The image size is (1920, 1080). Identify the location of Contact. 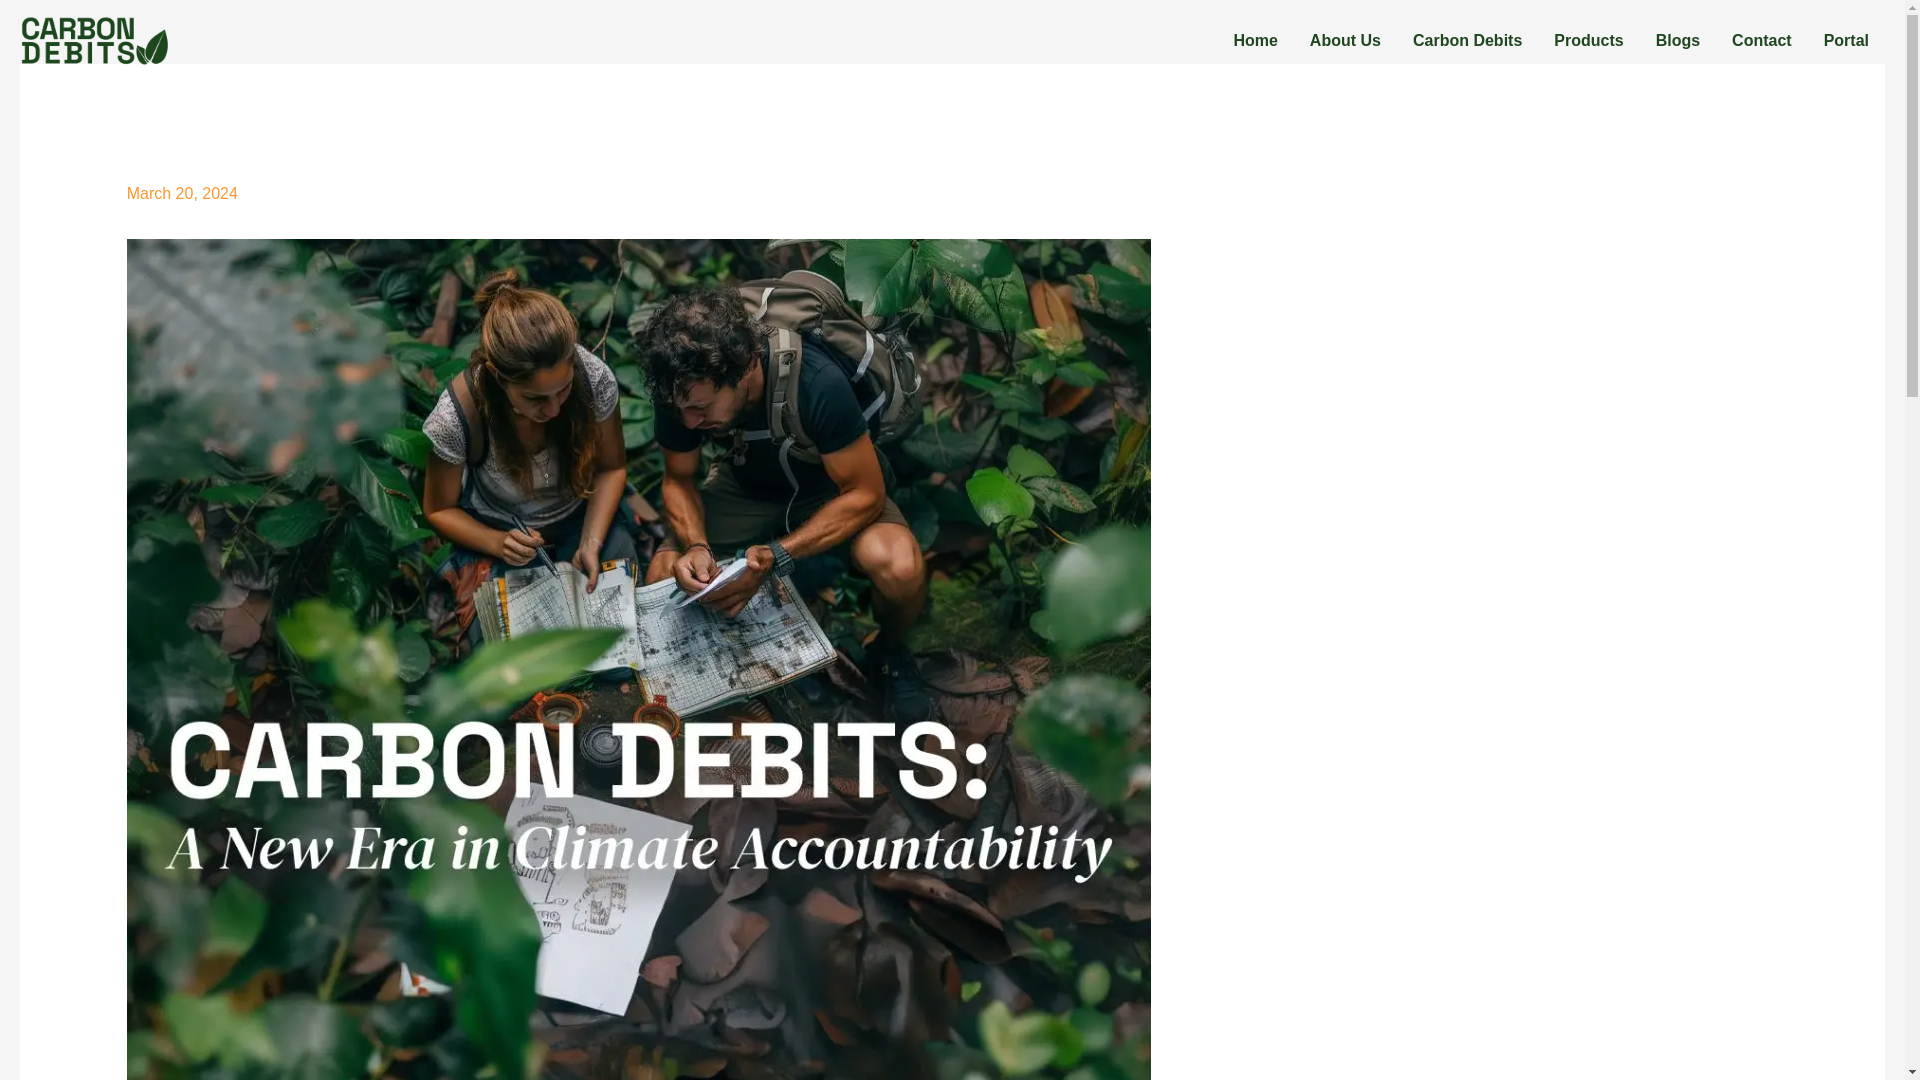
(1762, 40).